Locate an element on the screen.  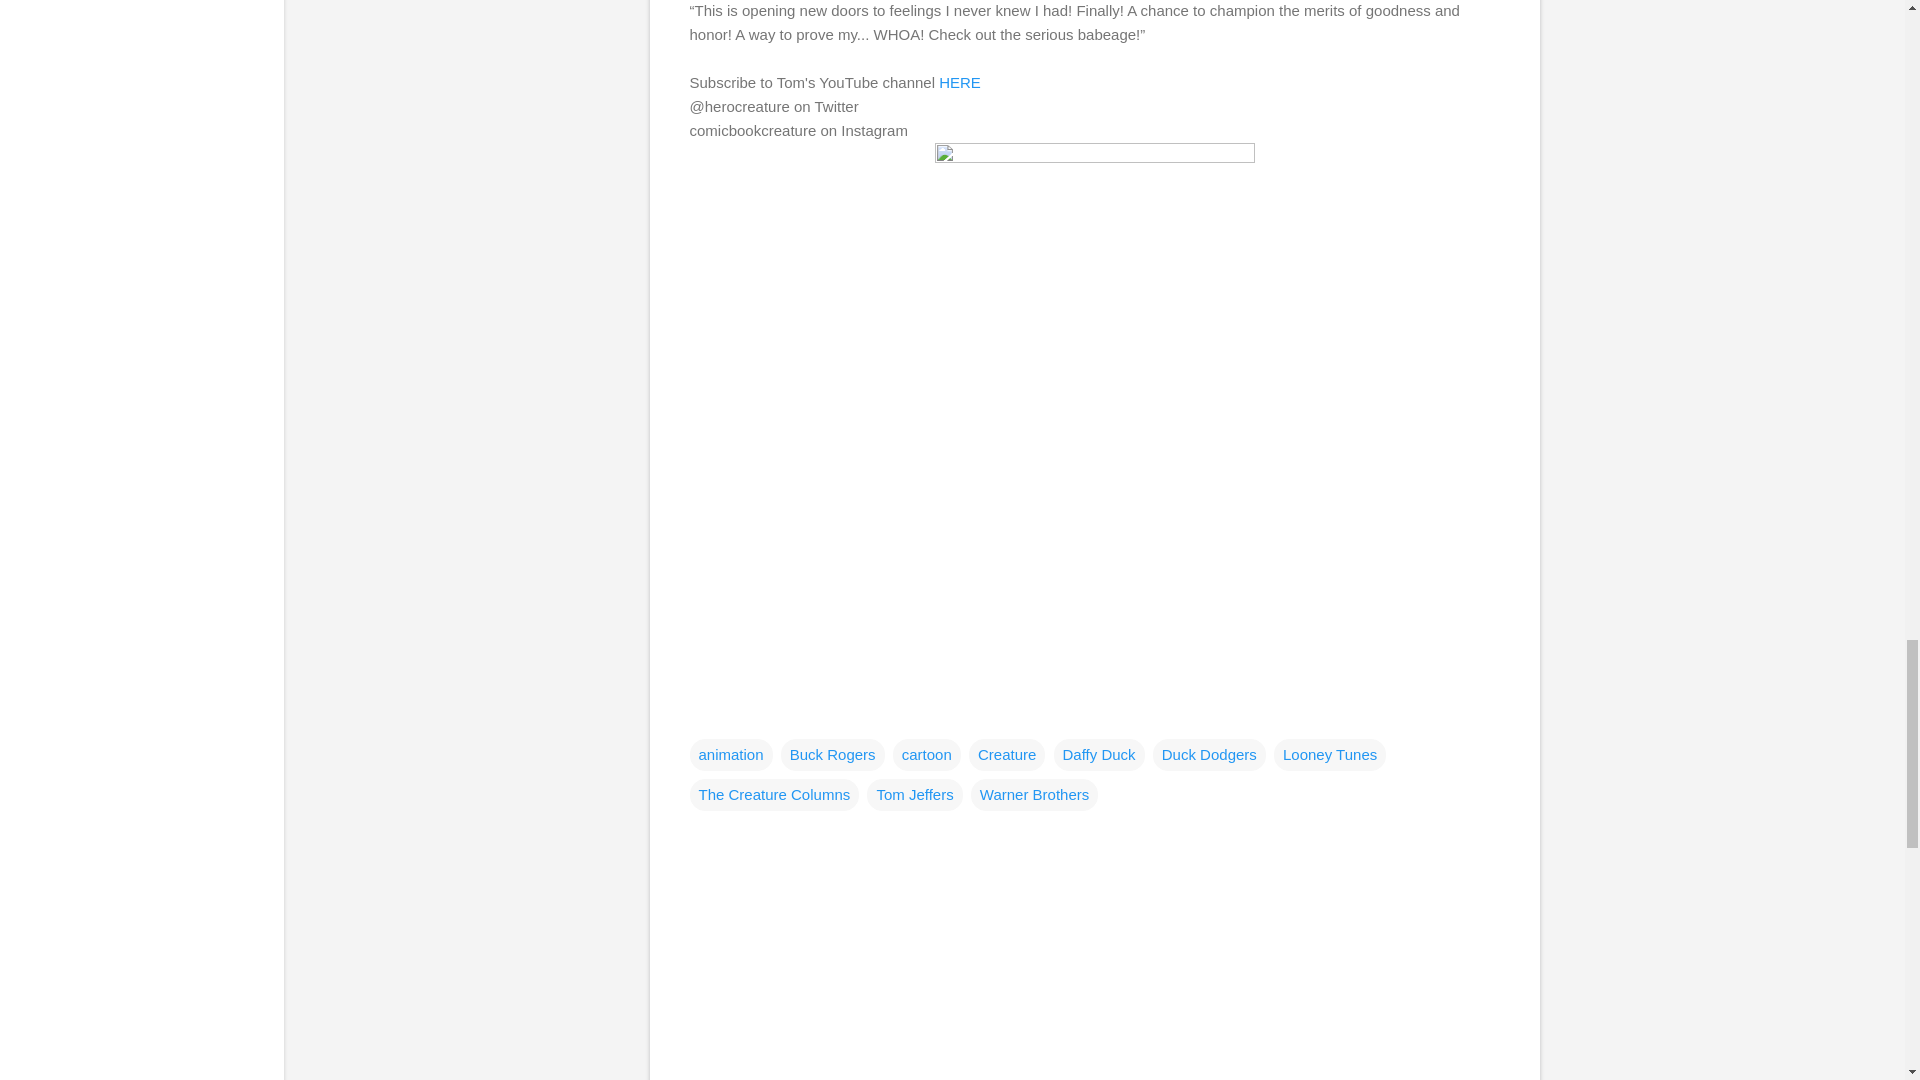
Duck Dodgers is located at coordinates (1209, 754).